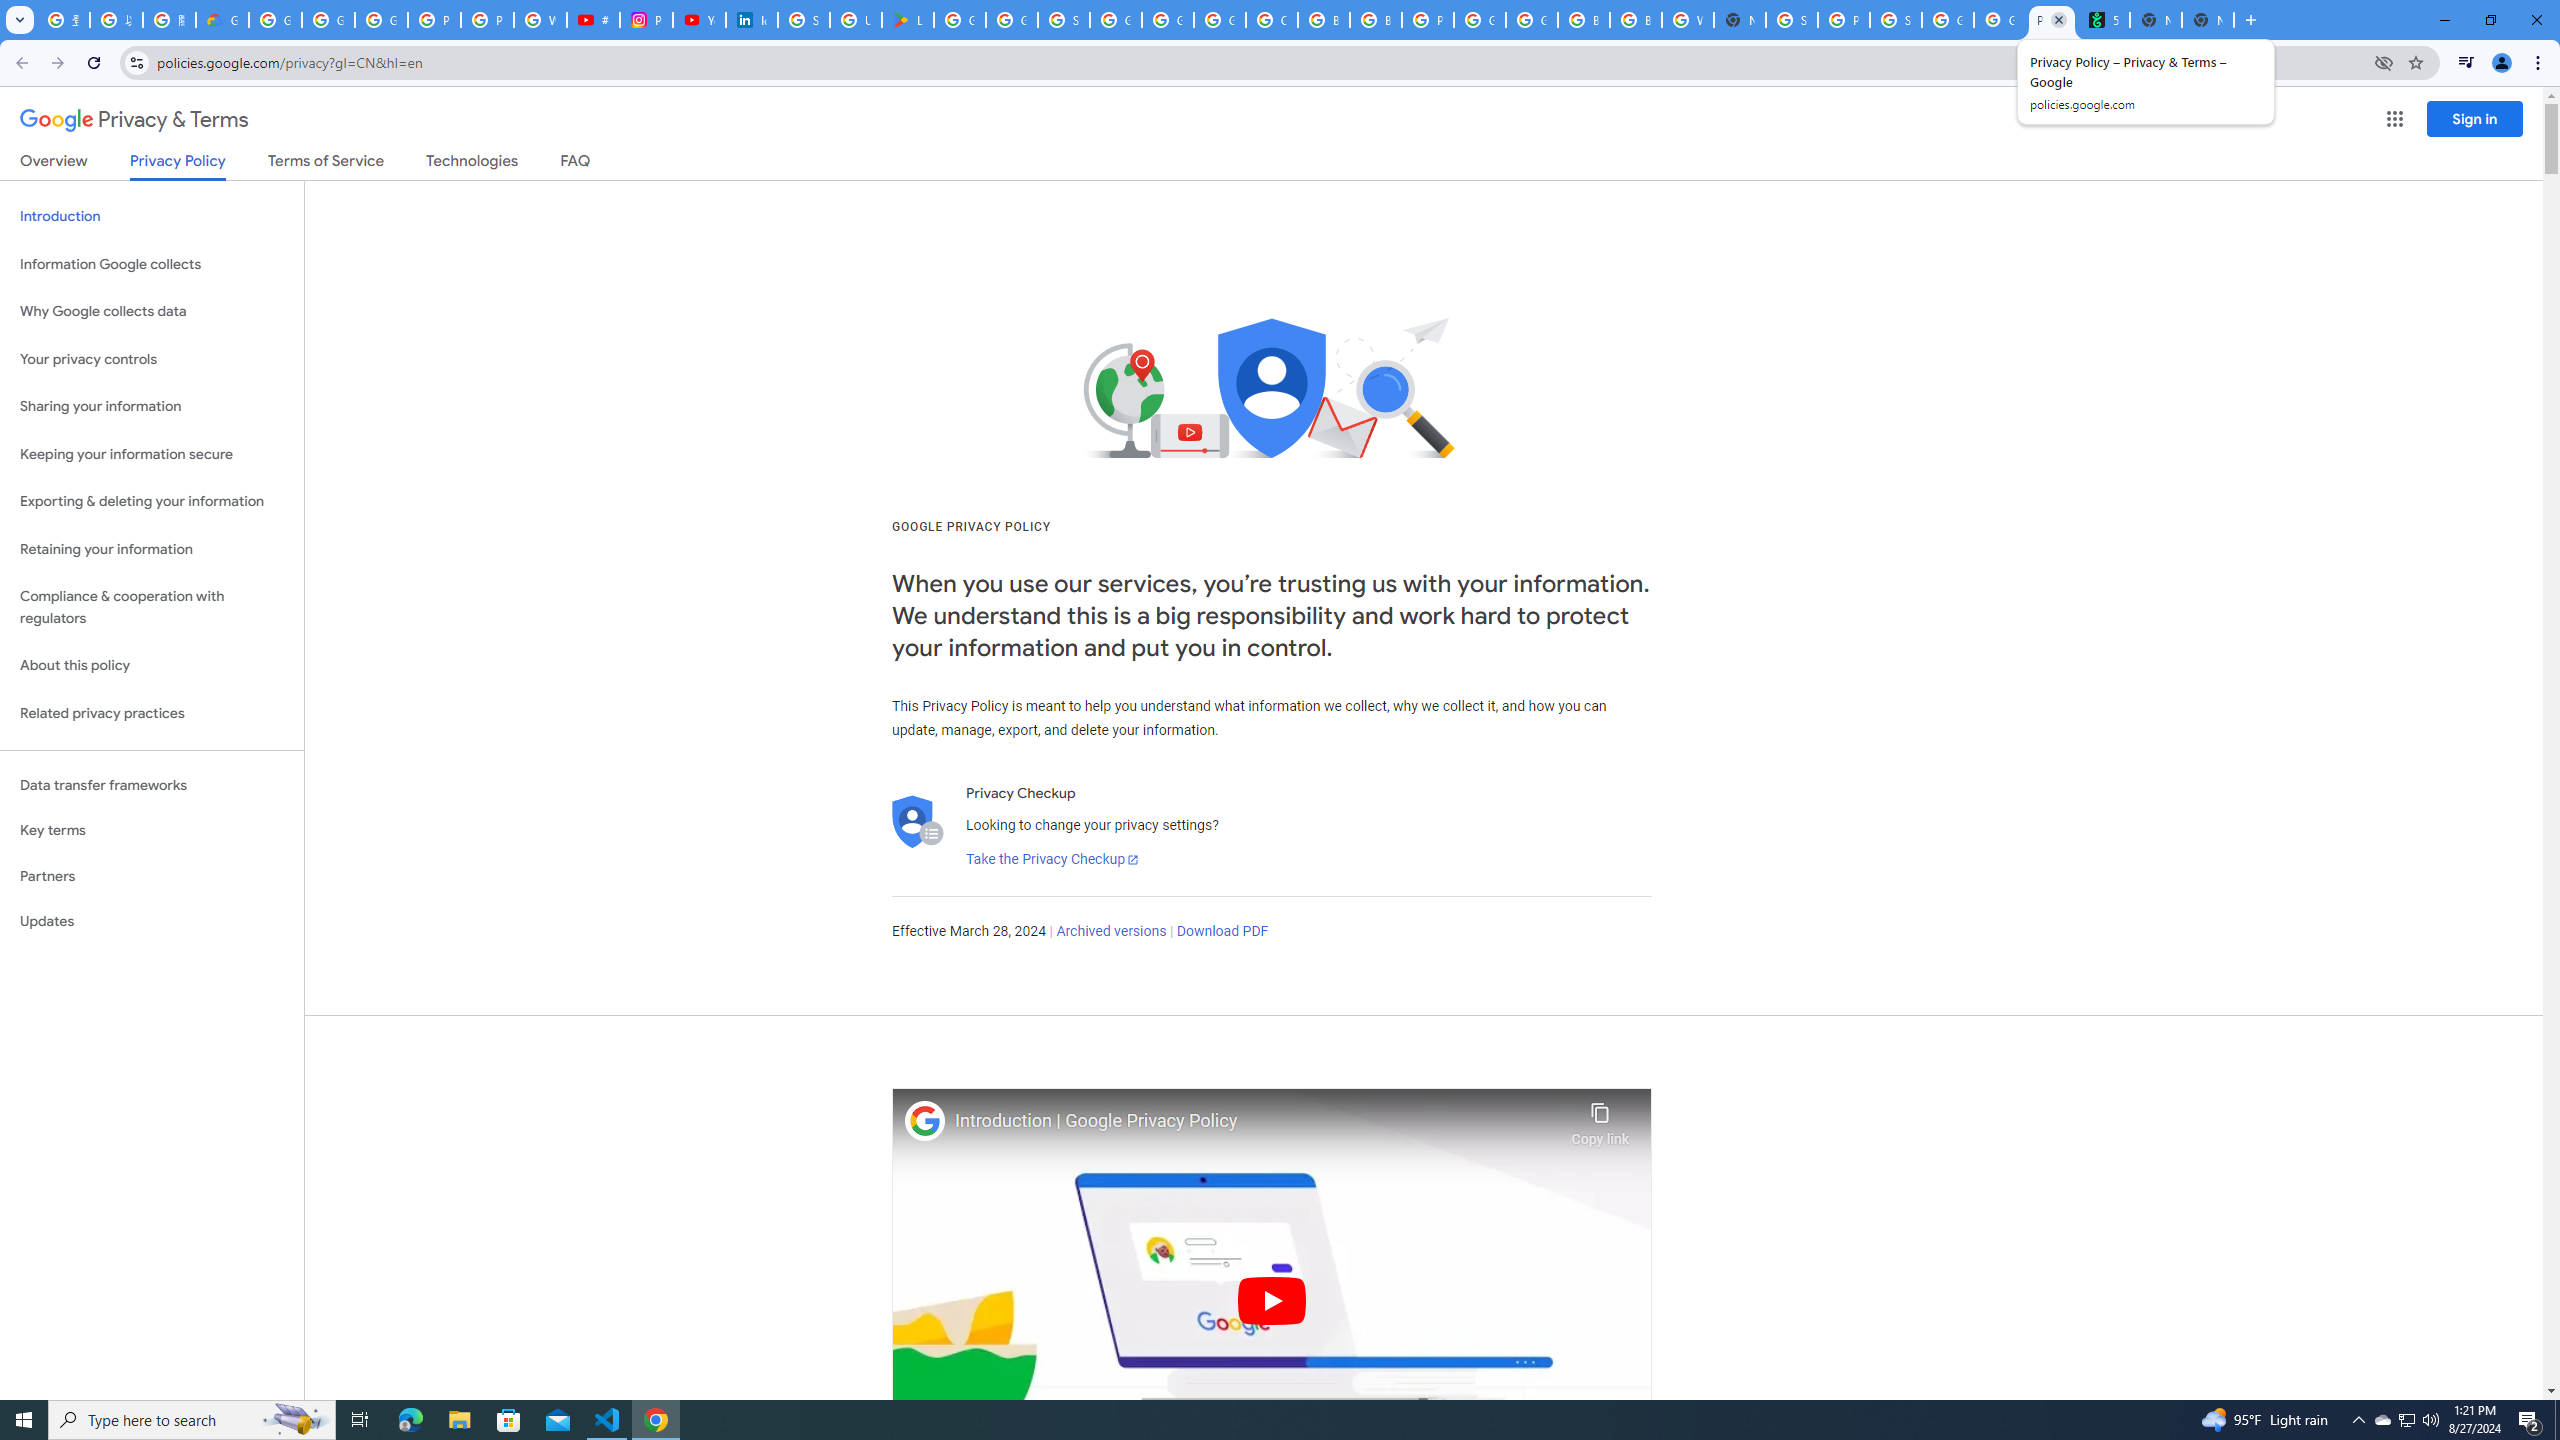 The width and height of the screenshot is (2560, 1440). Describe the element at coordinates (1272, 1300) in the screenshot. I see `Play` at that location.